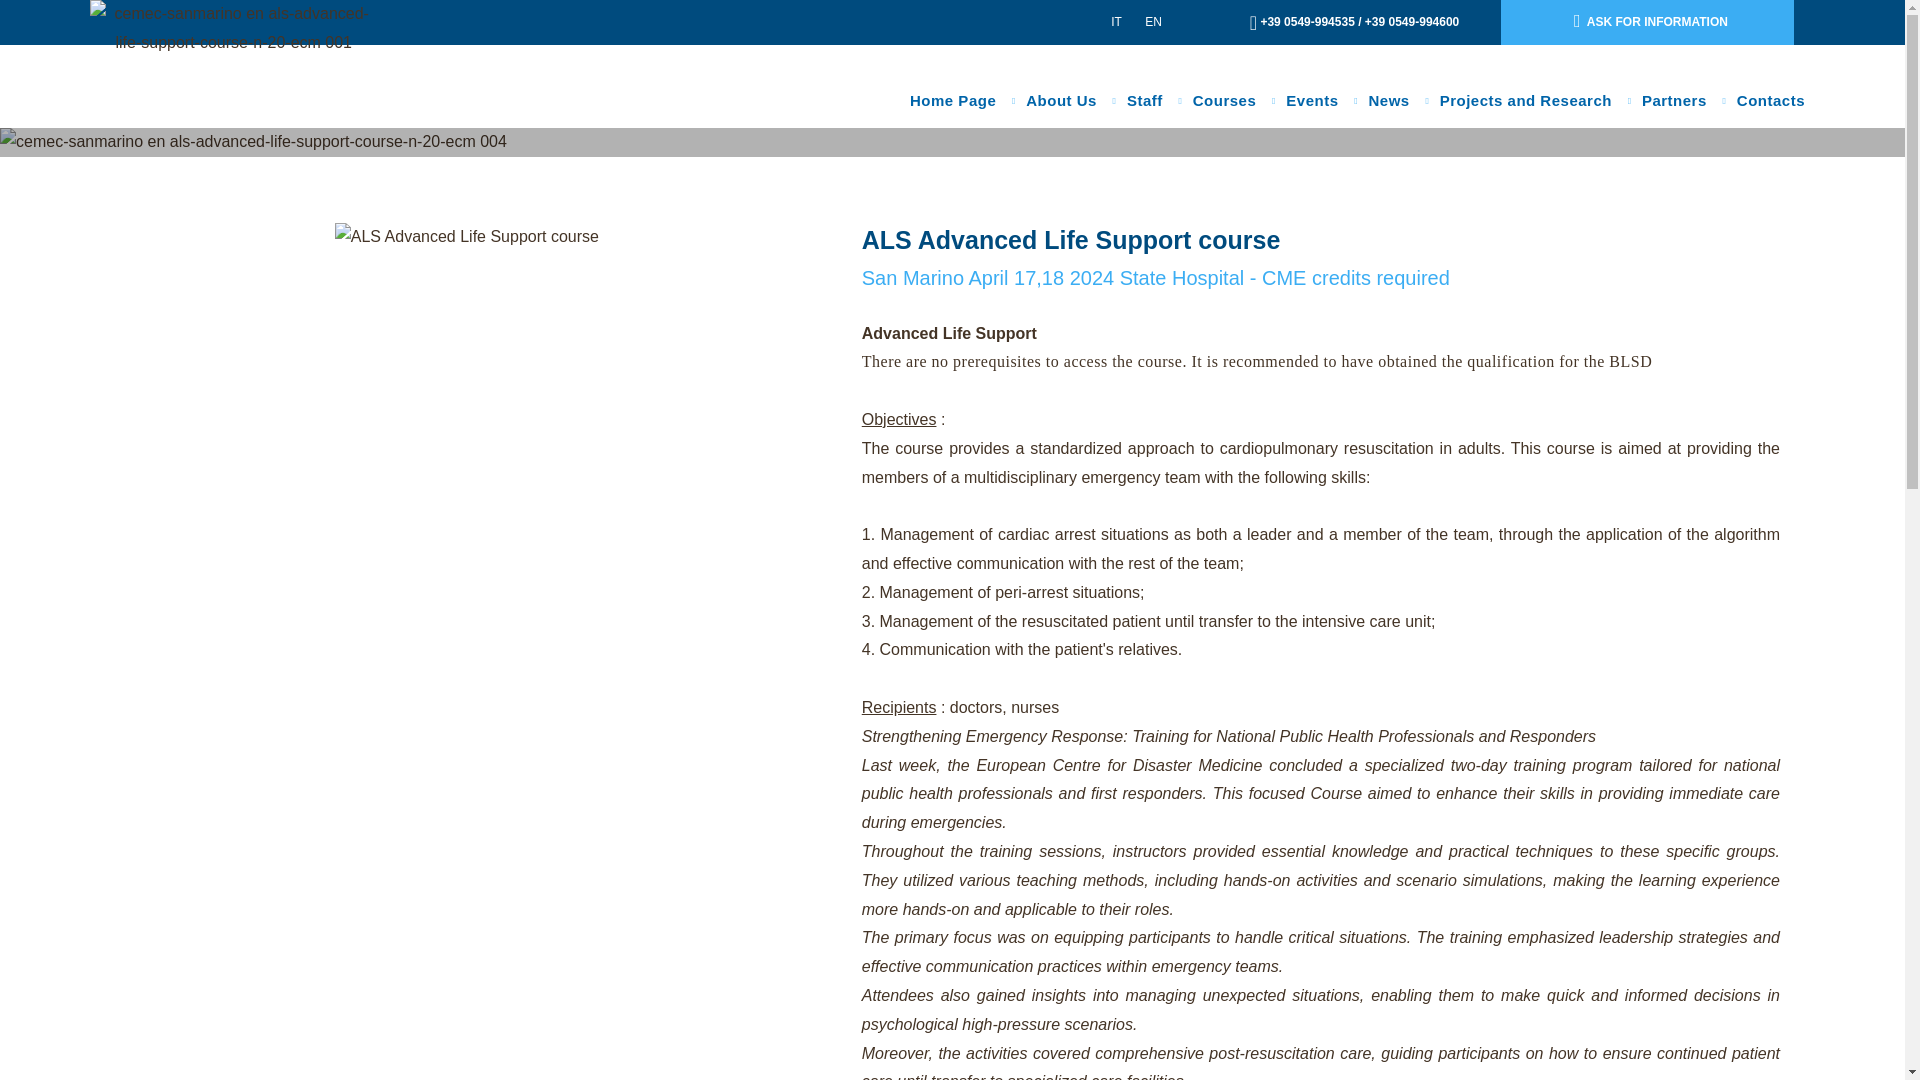 Image resolution: width=1920 pixels, height=1080 pixels. What do you see at coordinates (1144, 100) in the screenshot?
I see `Staff` at bounding box center [1144, 100].